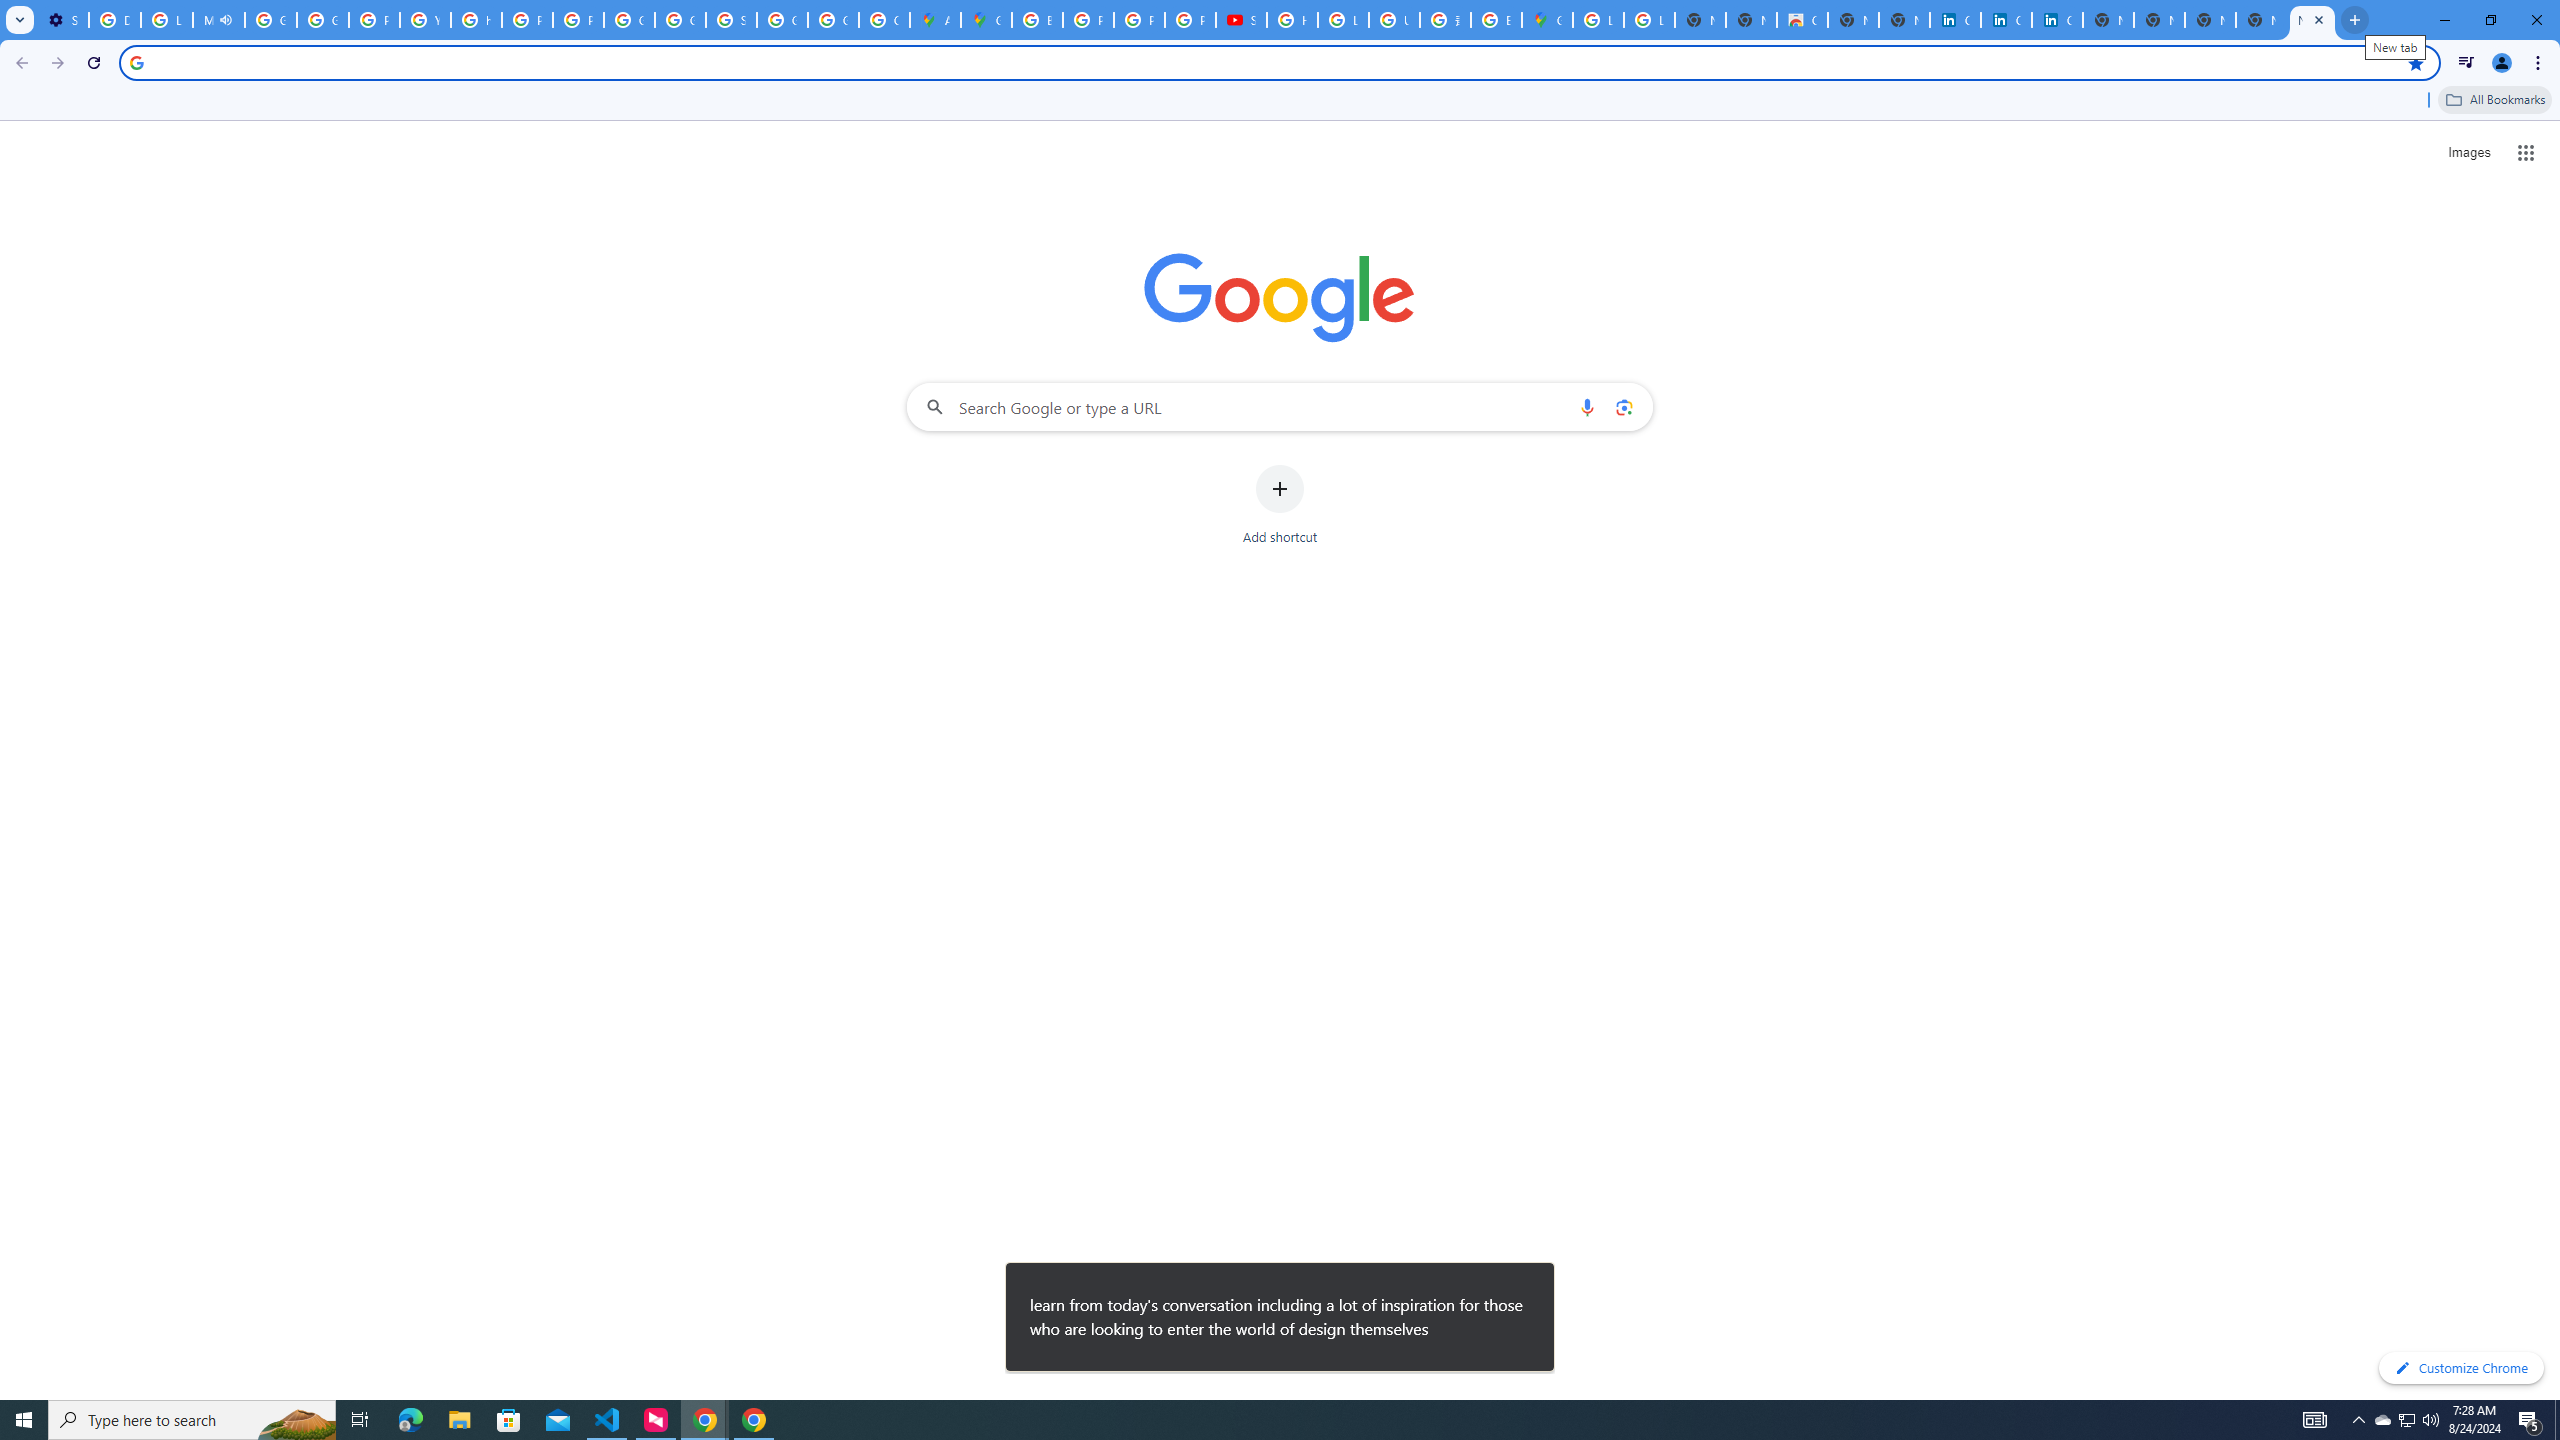 This screenshot has width=2560, height=1440. Describe the element at coordinates (2056, 20) in the screenshot. I see `Copyright Policy` at that location.